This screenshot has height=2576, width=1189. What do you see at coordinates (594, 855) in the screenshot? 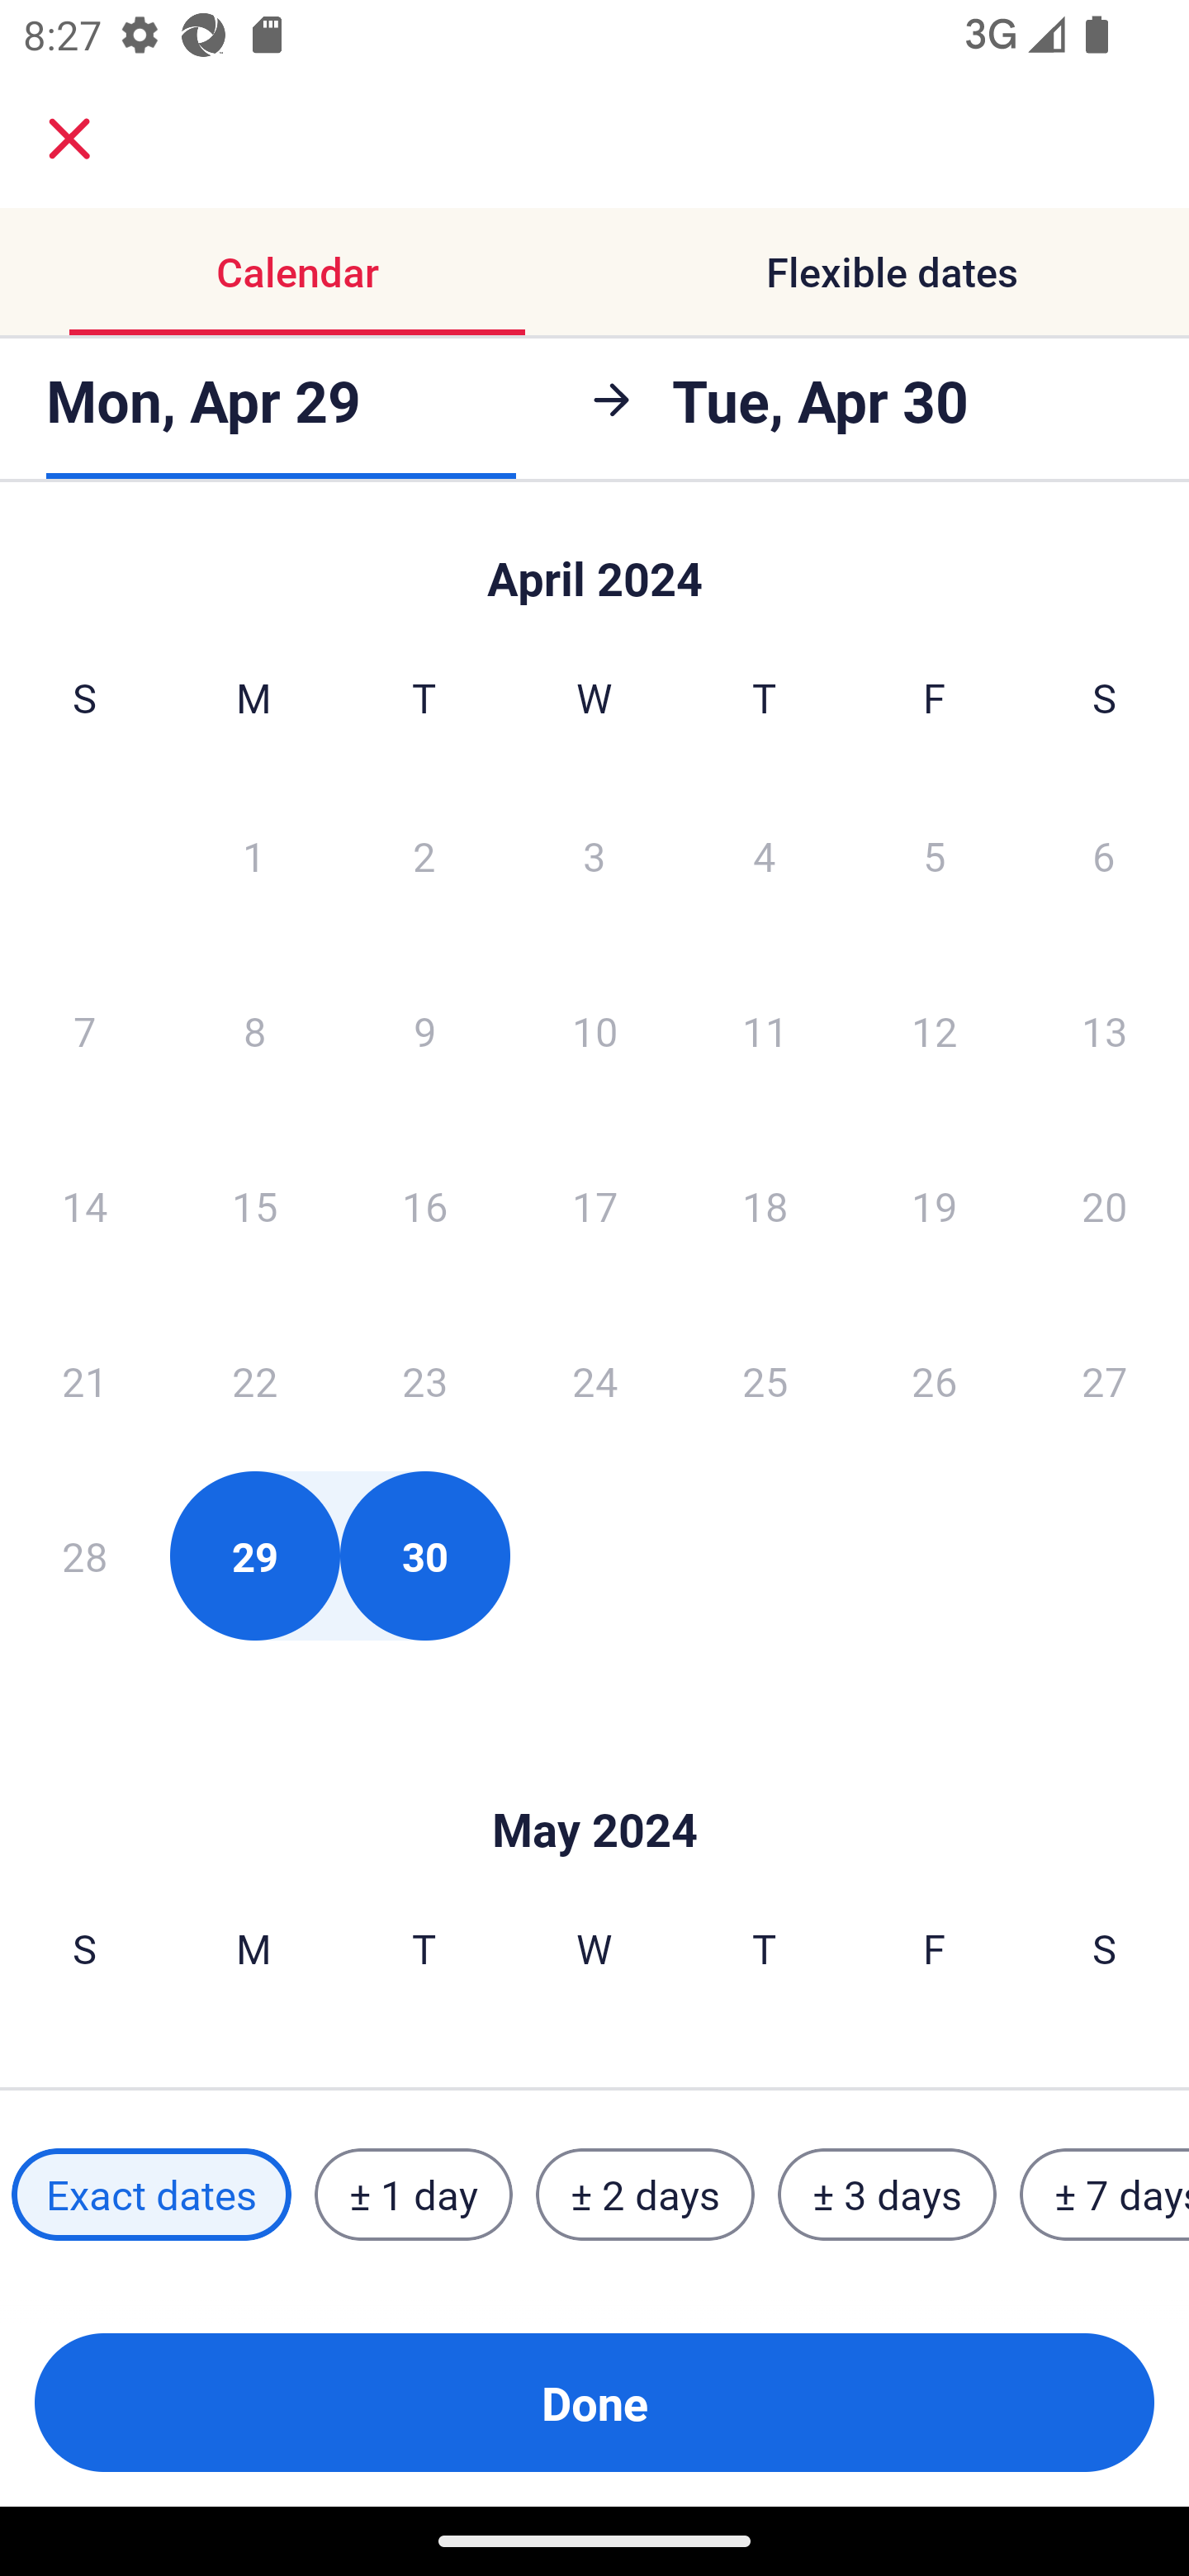
I see `3 Wednesday, April 3, 2024` at bounding box center [594, 855].